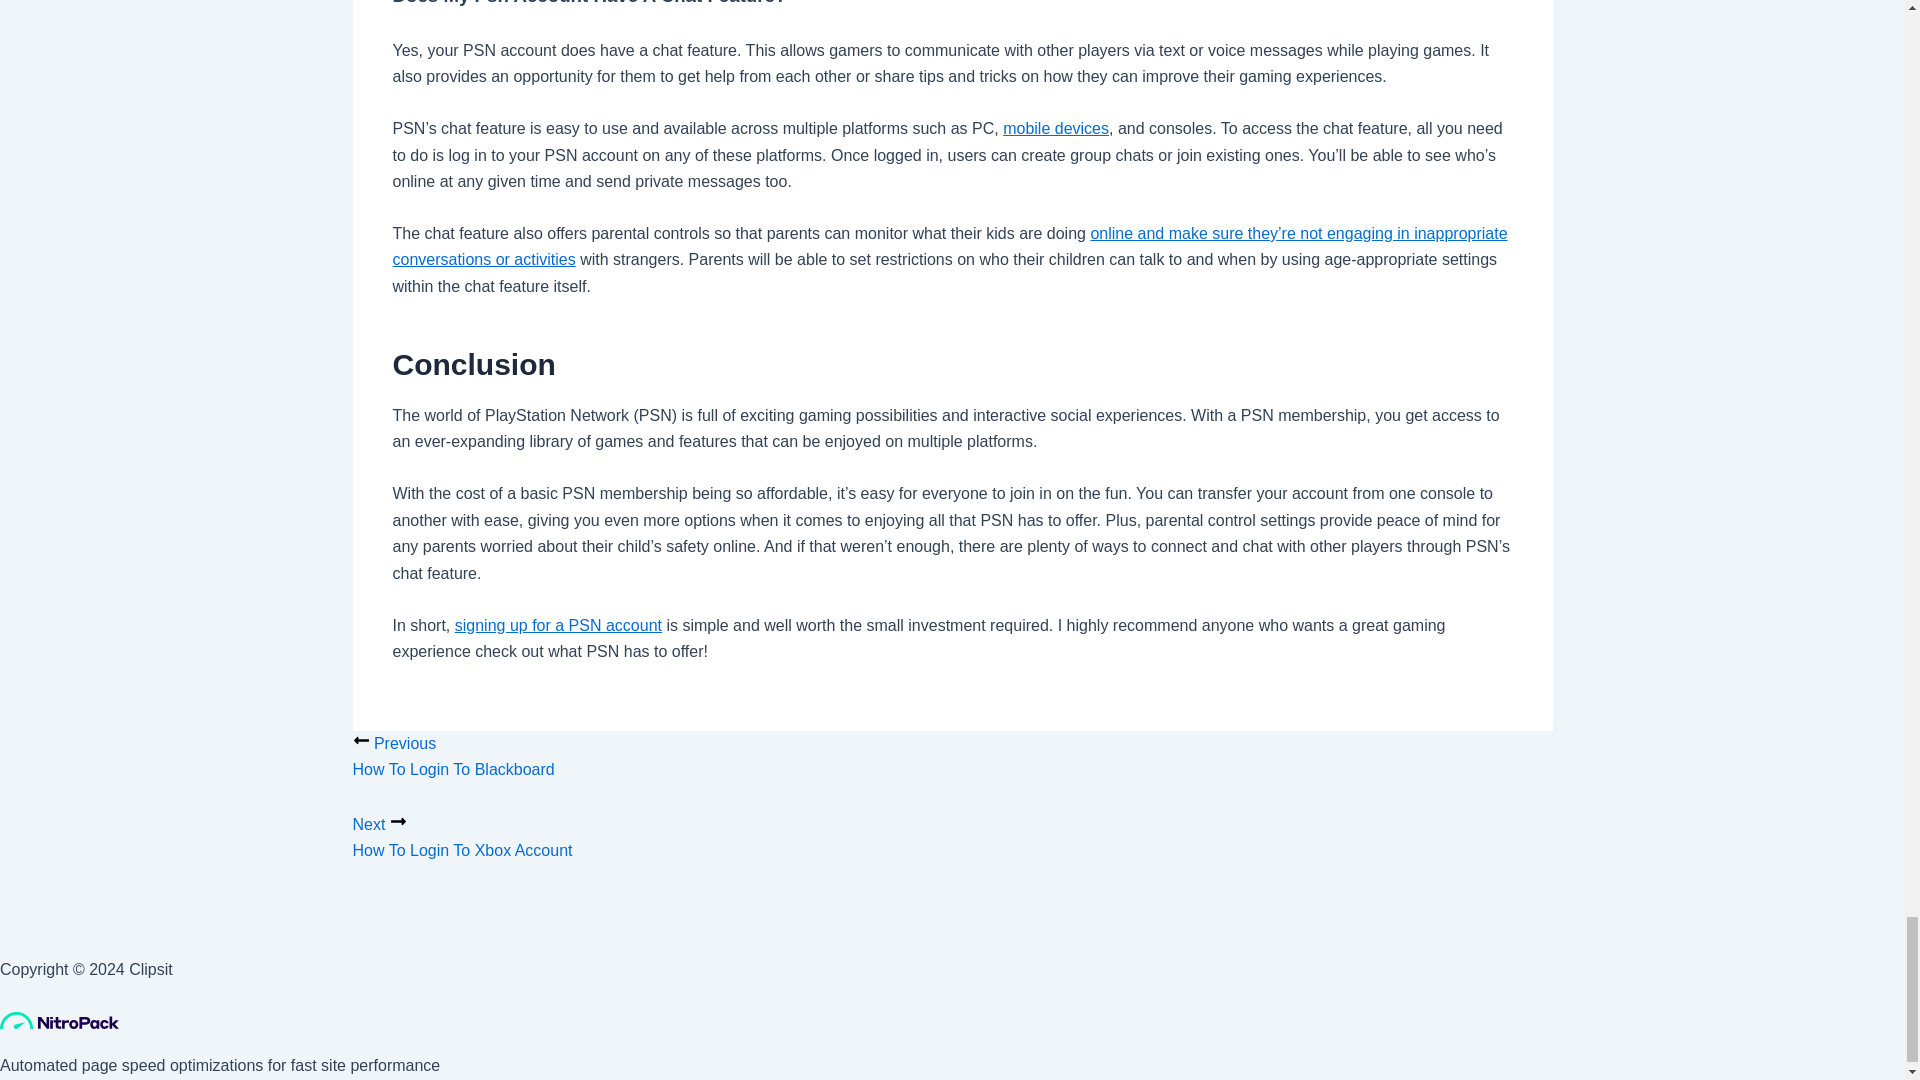  I want to click on How To Login To Blackboard, so click(951, 760).